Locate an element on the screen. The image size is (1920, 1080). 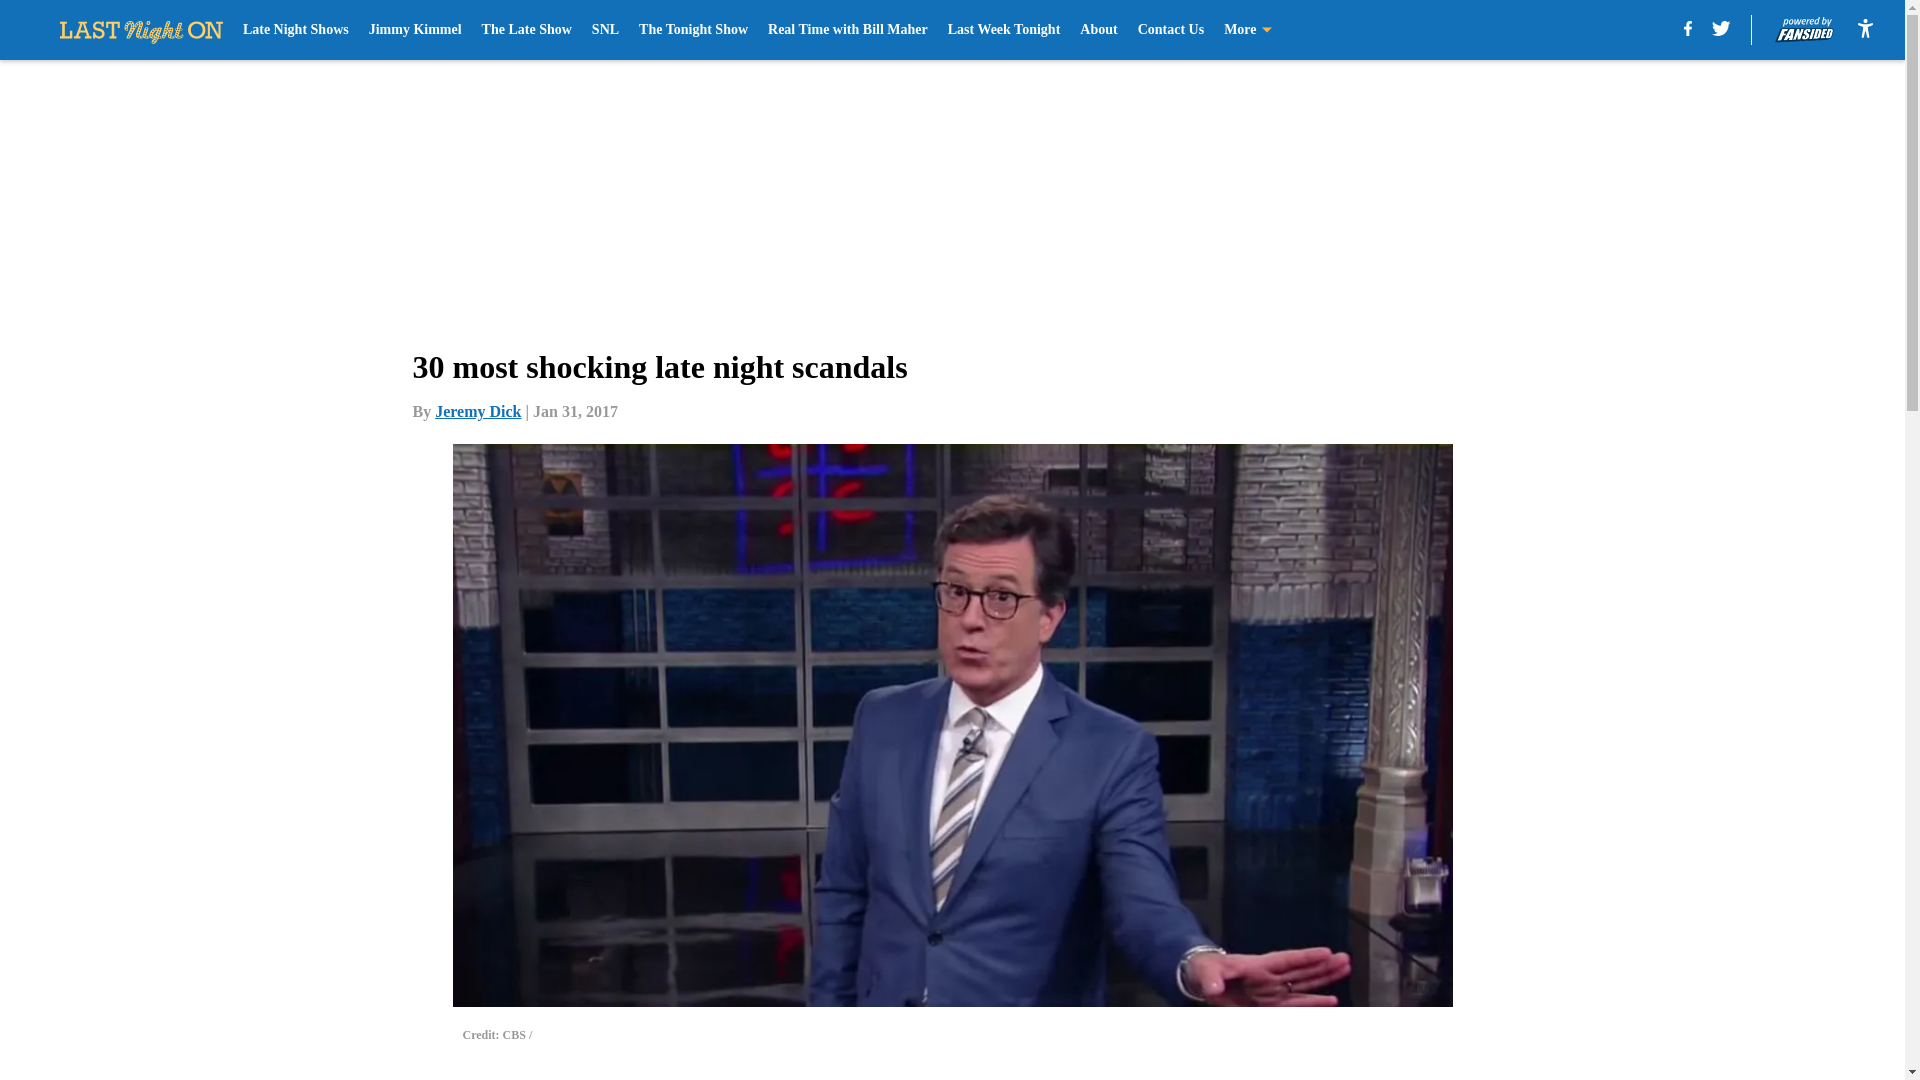
More is located at coordinates (1248, 30).